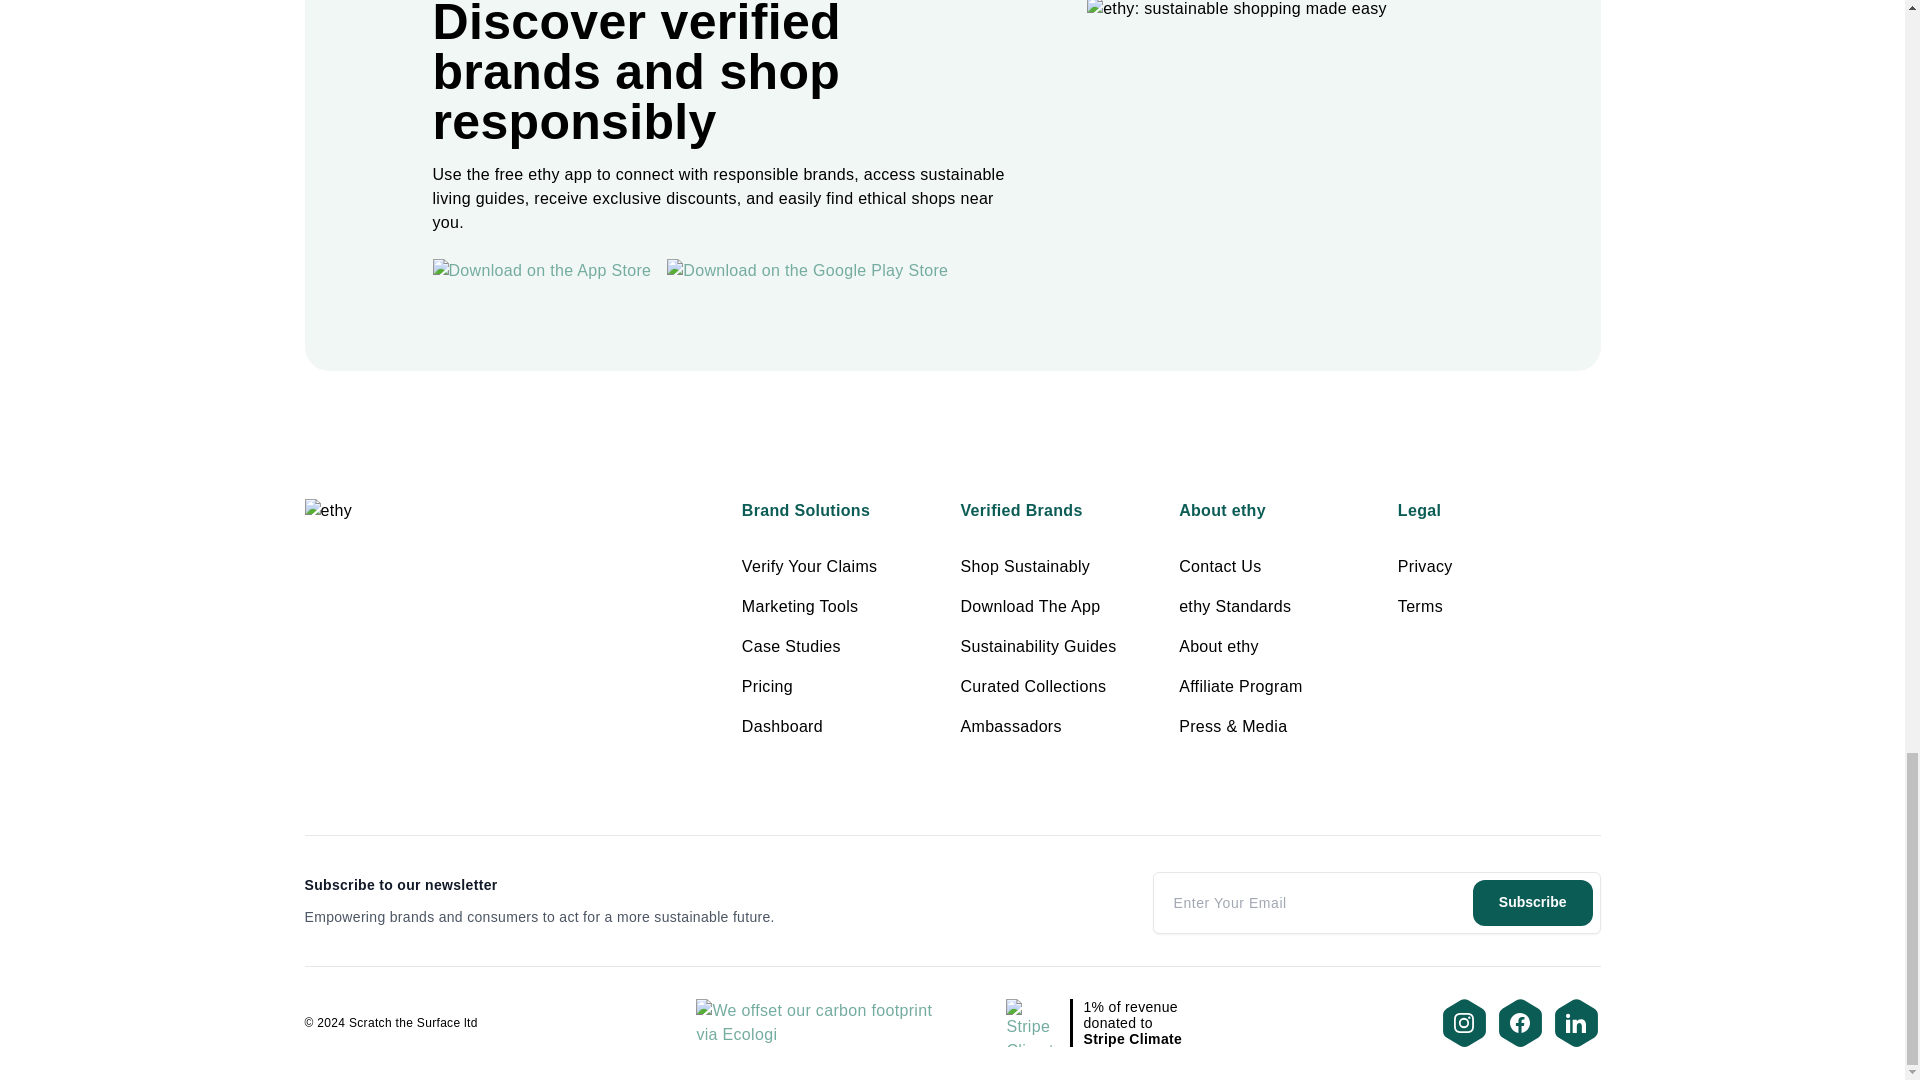 This screenshot has width=1920, height=1080. I want to click on View our Ecologi profile, so click(820, 1022).